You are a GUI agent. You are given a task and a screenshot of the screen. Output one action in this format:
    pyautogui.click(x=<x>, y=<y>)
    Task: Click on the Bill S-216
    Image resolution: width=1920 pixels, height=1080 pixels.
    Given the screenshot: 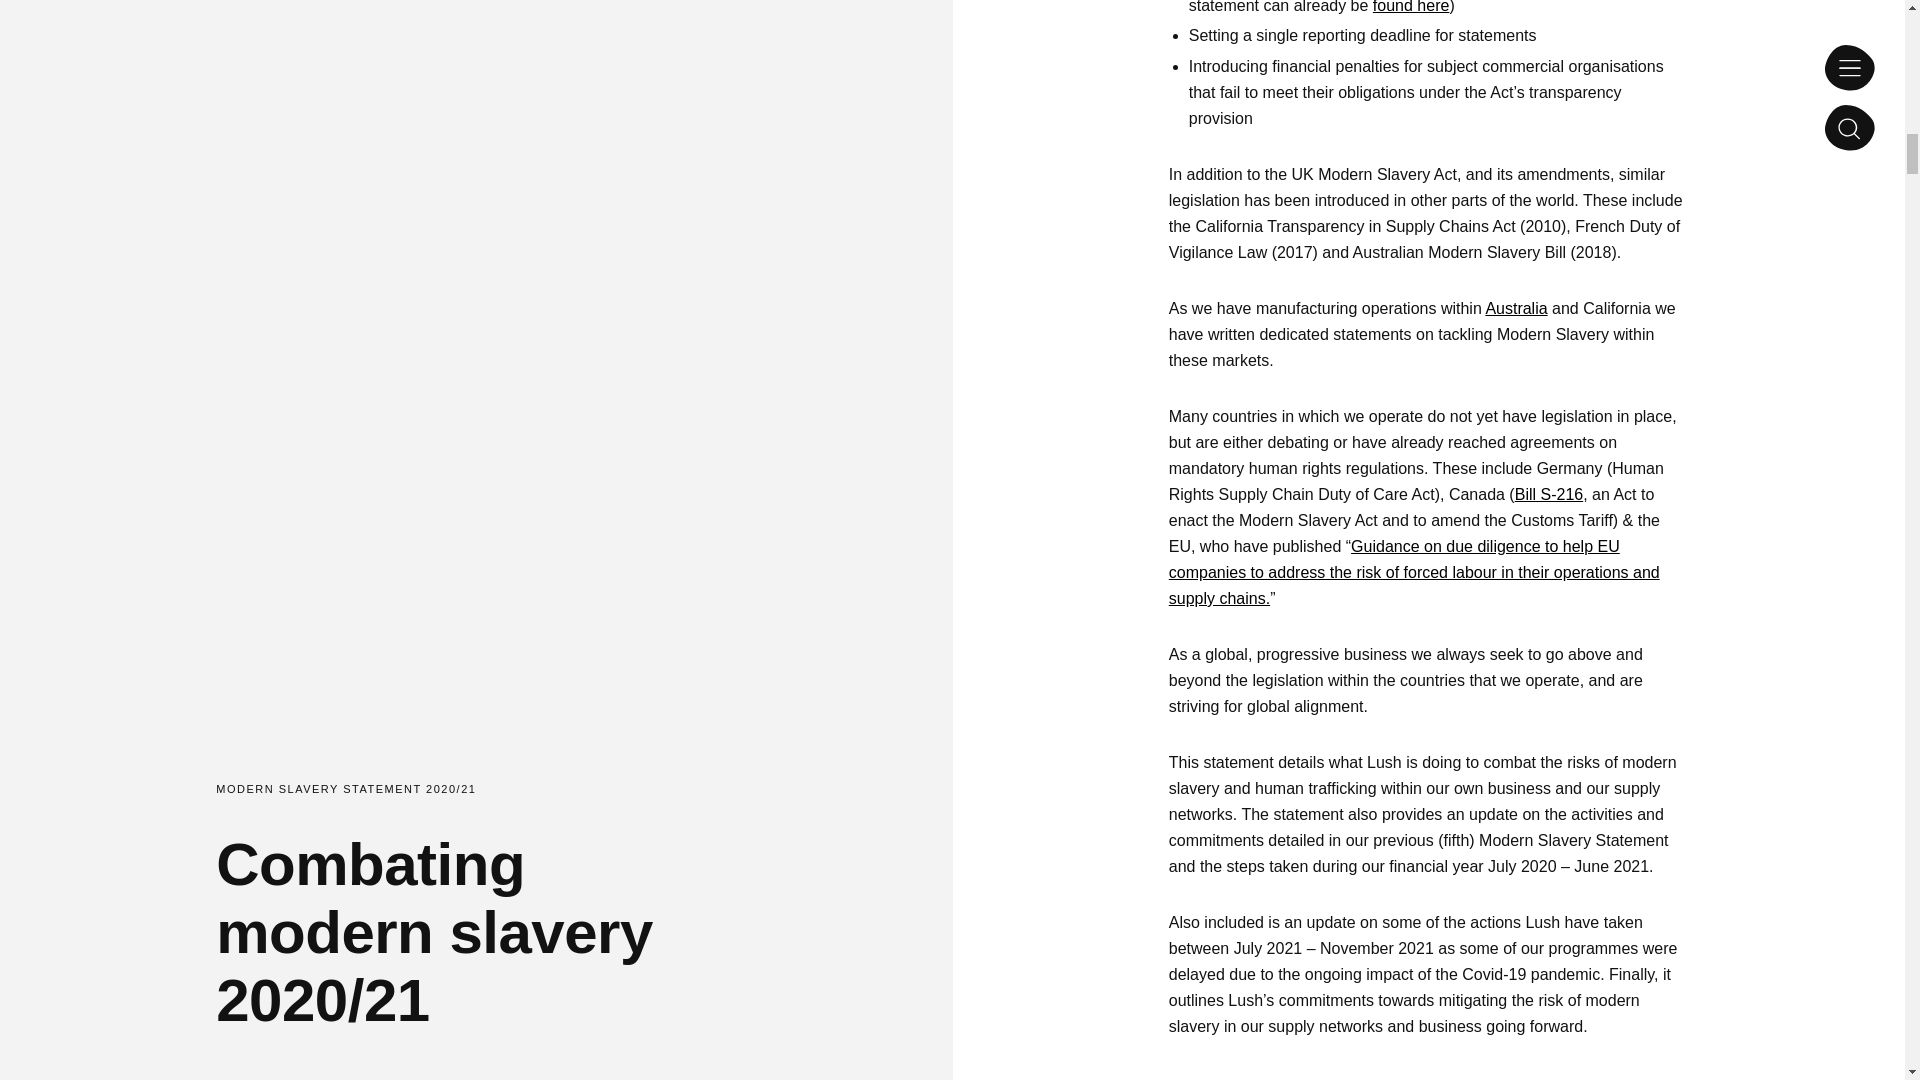 What is the action you would take?
    pyautogui.click(x=1548, y=494)
    